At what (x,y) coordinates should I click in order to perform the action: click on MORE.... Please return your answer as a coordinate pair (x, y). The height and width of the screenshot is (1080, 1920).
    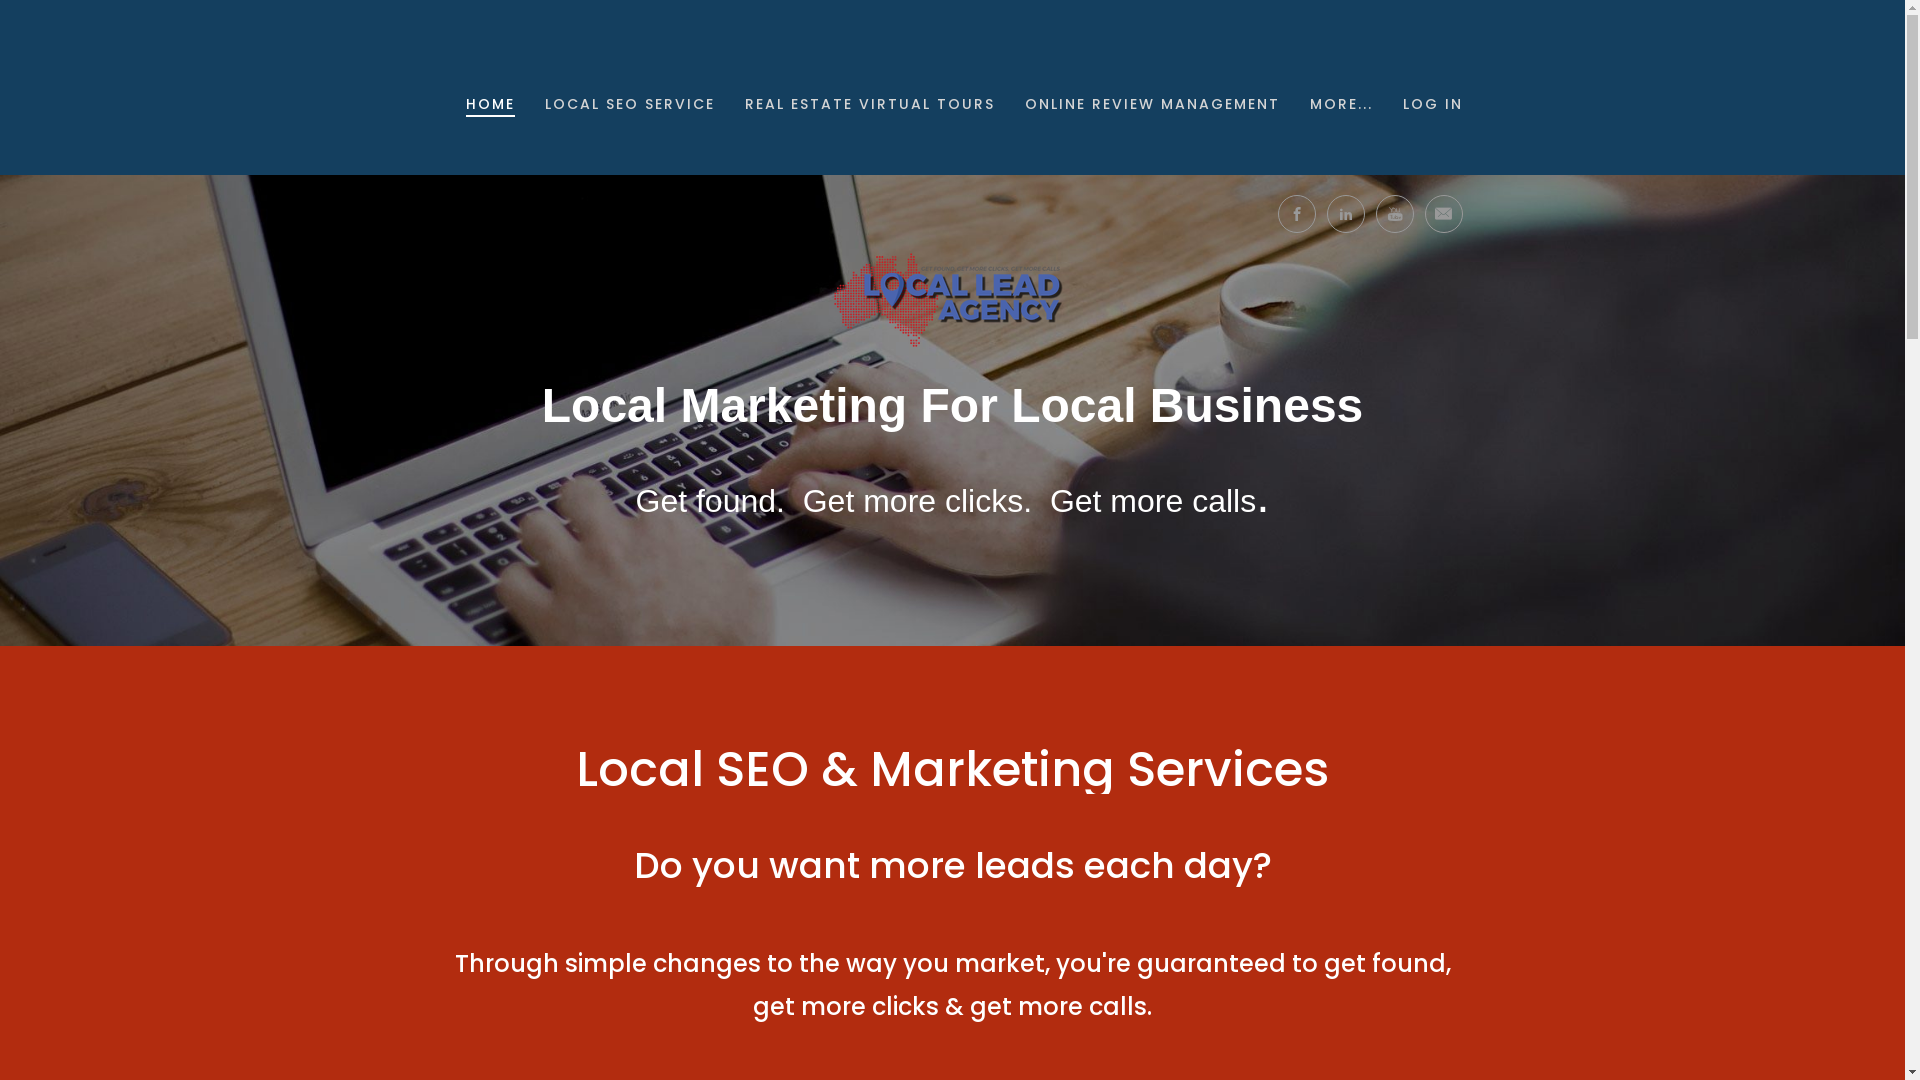
    Looking at the image, I should click on (1342, 106).